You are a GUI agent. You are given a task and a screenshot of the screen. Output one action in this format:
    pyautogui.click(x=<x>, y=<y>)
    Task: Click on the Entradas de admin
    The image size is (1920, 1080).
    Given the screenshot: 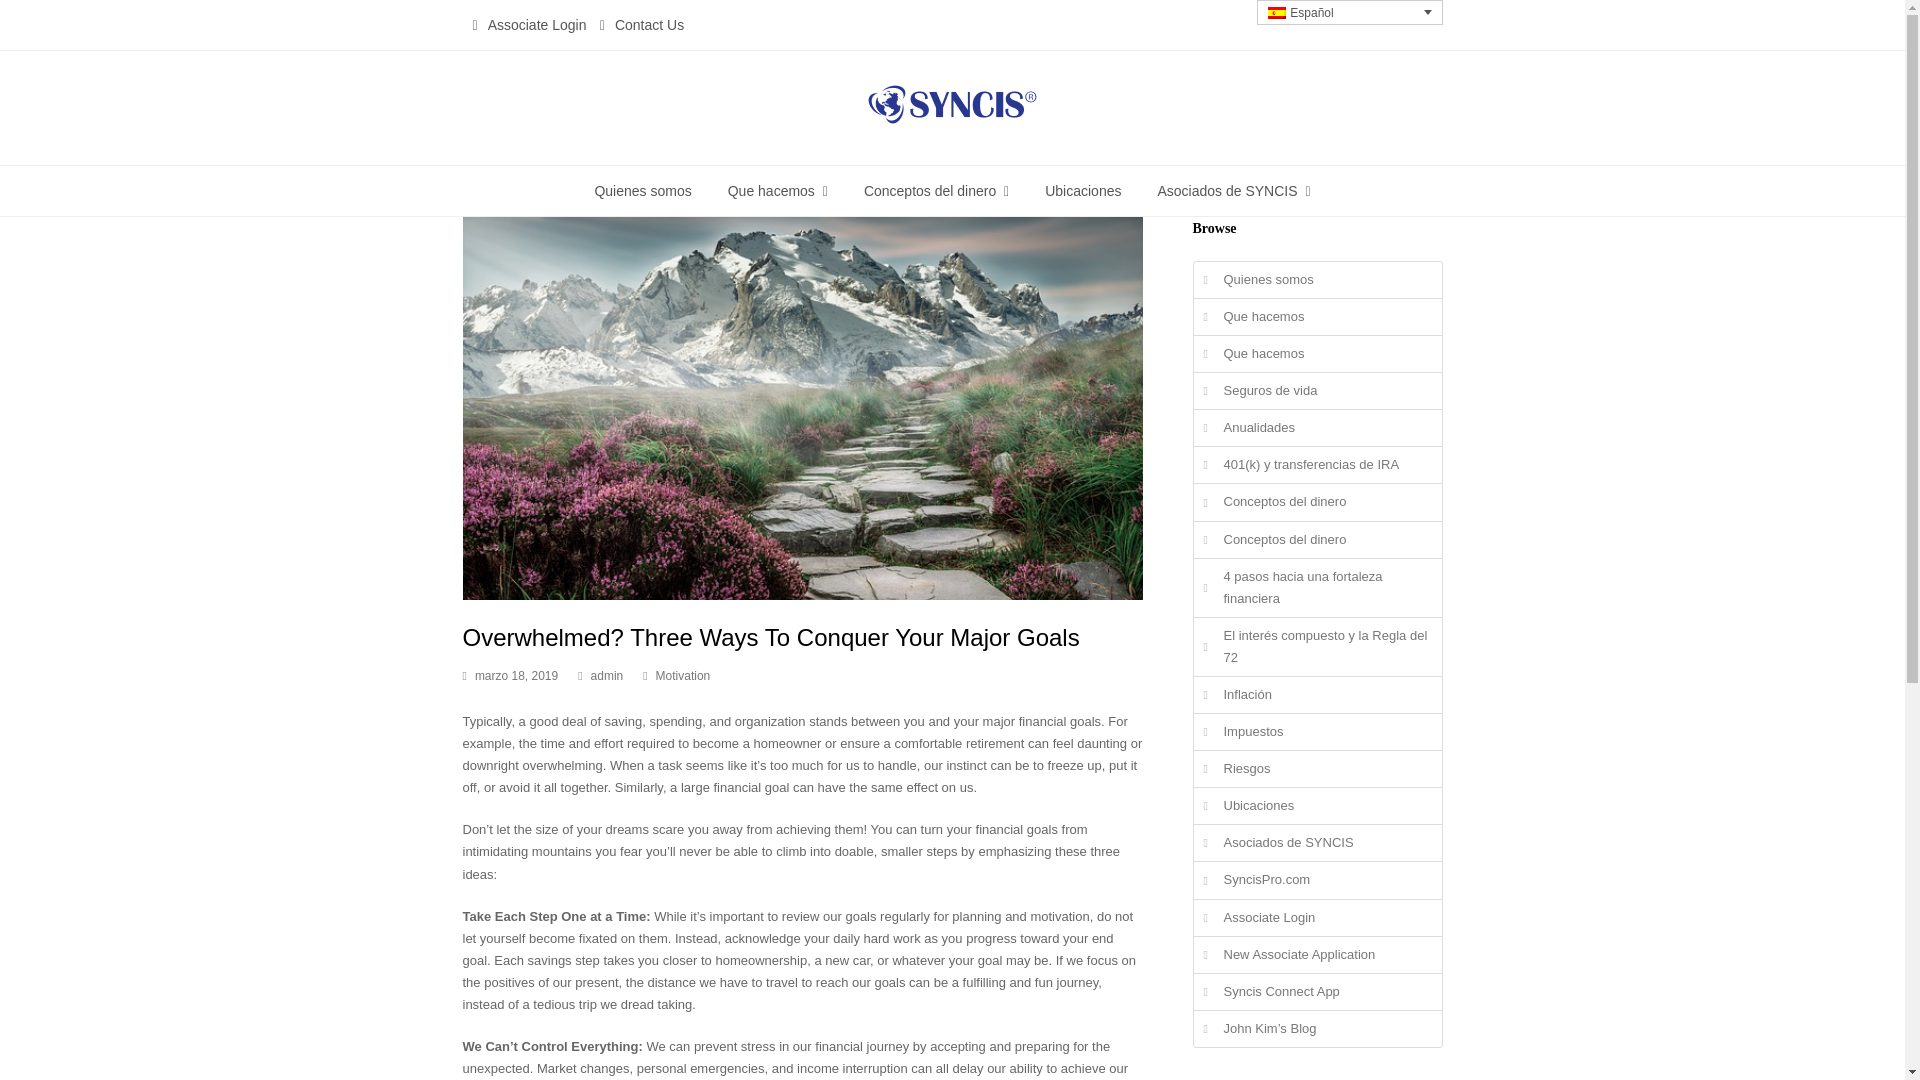 What is the action you would take?
    pyautogui.click(x=608, y=675)
    